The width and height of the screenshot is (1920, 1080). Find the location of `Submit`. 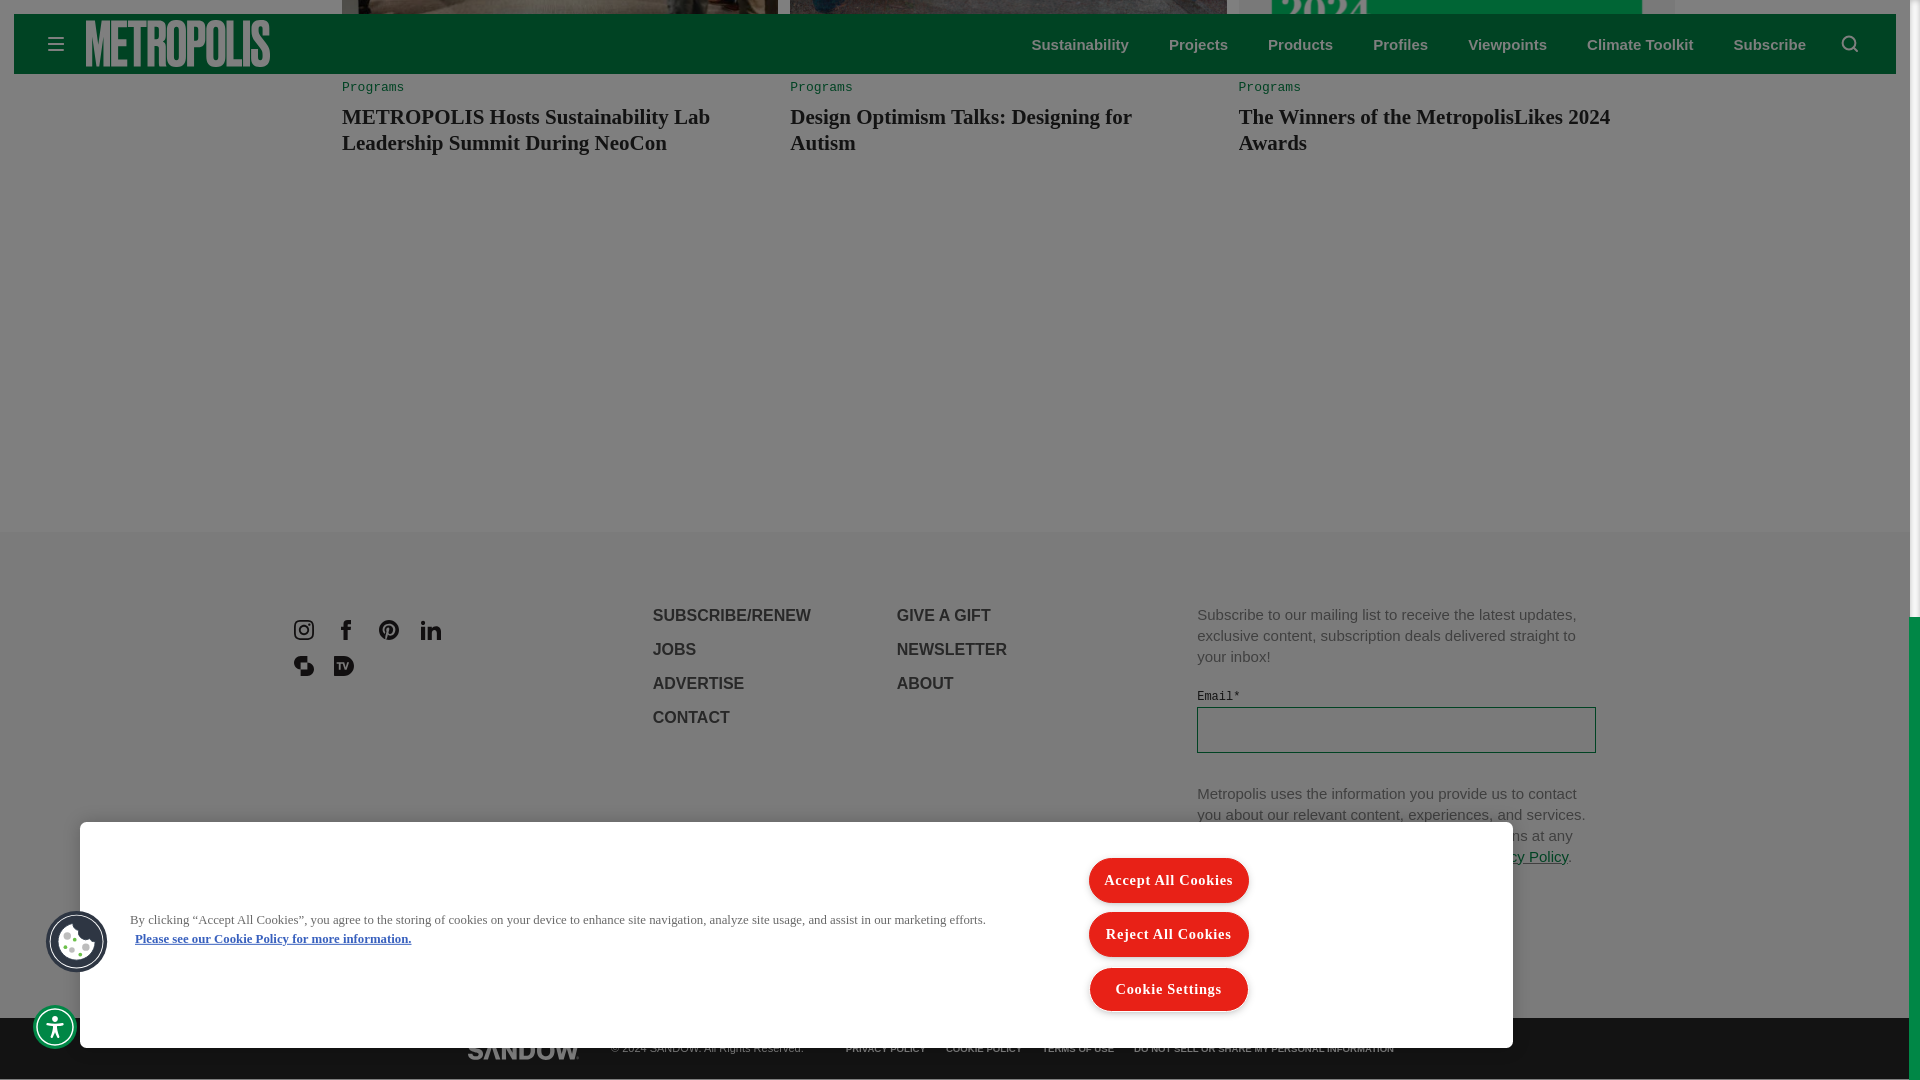

Submit is located at coordinates (1258, 904).